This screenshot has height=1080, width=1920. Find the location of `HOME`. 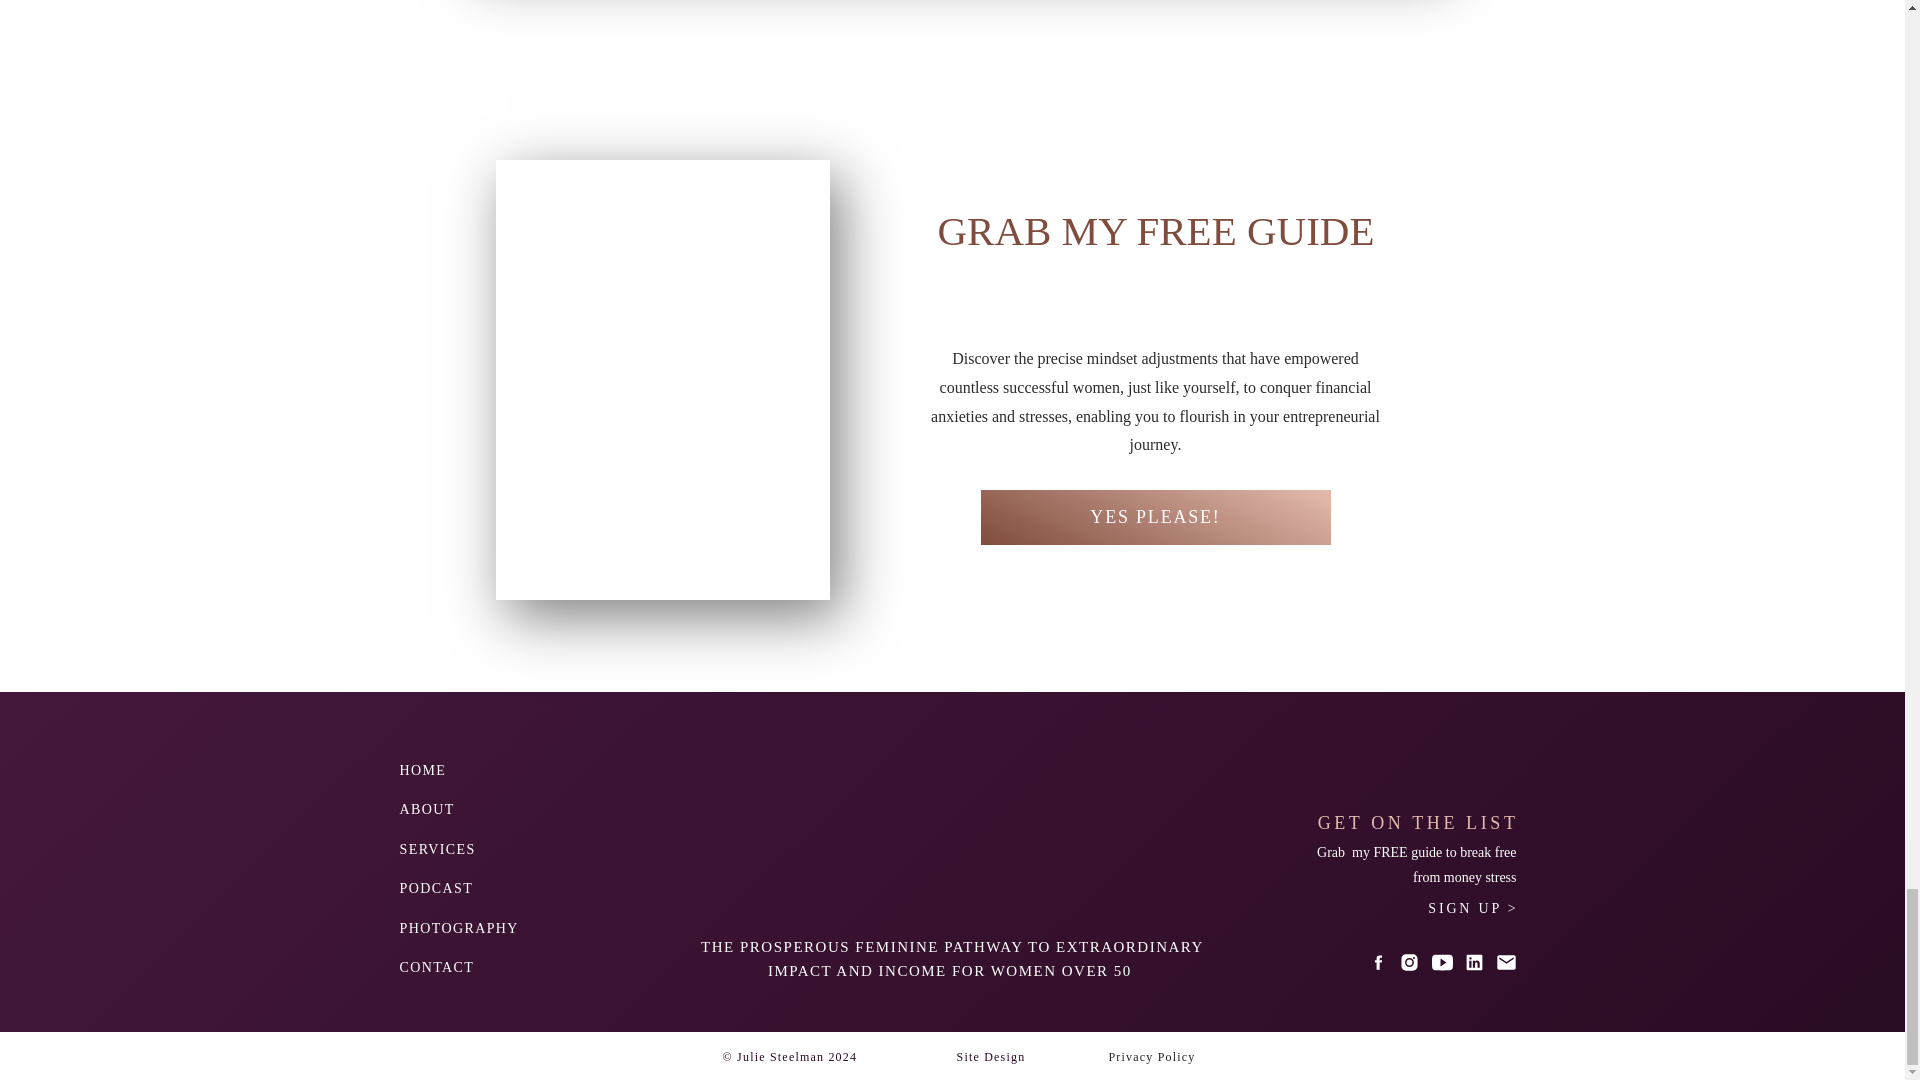

HOME is located at coordinates (452, 767).